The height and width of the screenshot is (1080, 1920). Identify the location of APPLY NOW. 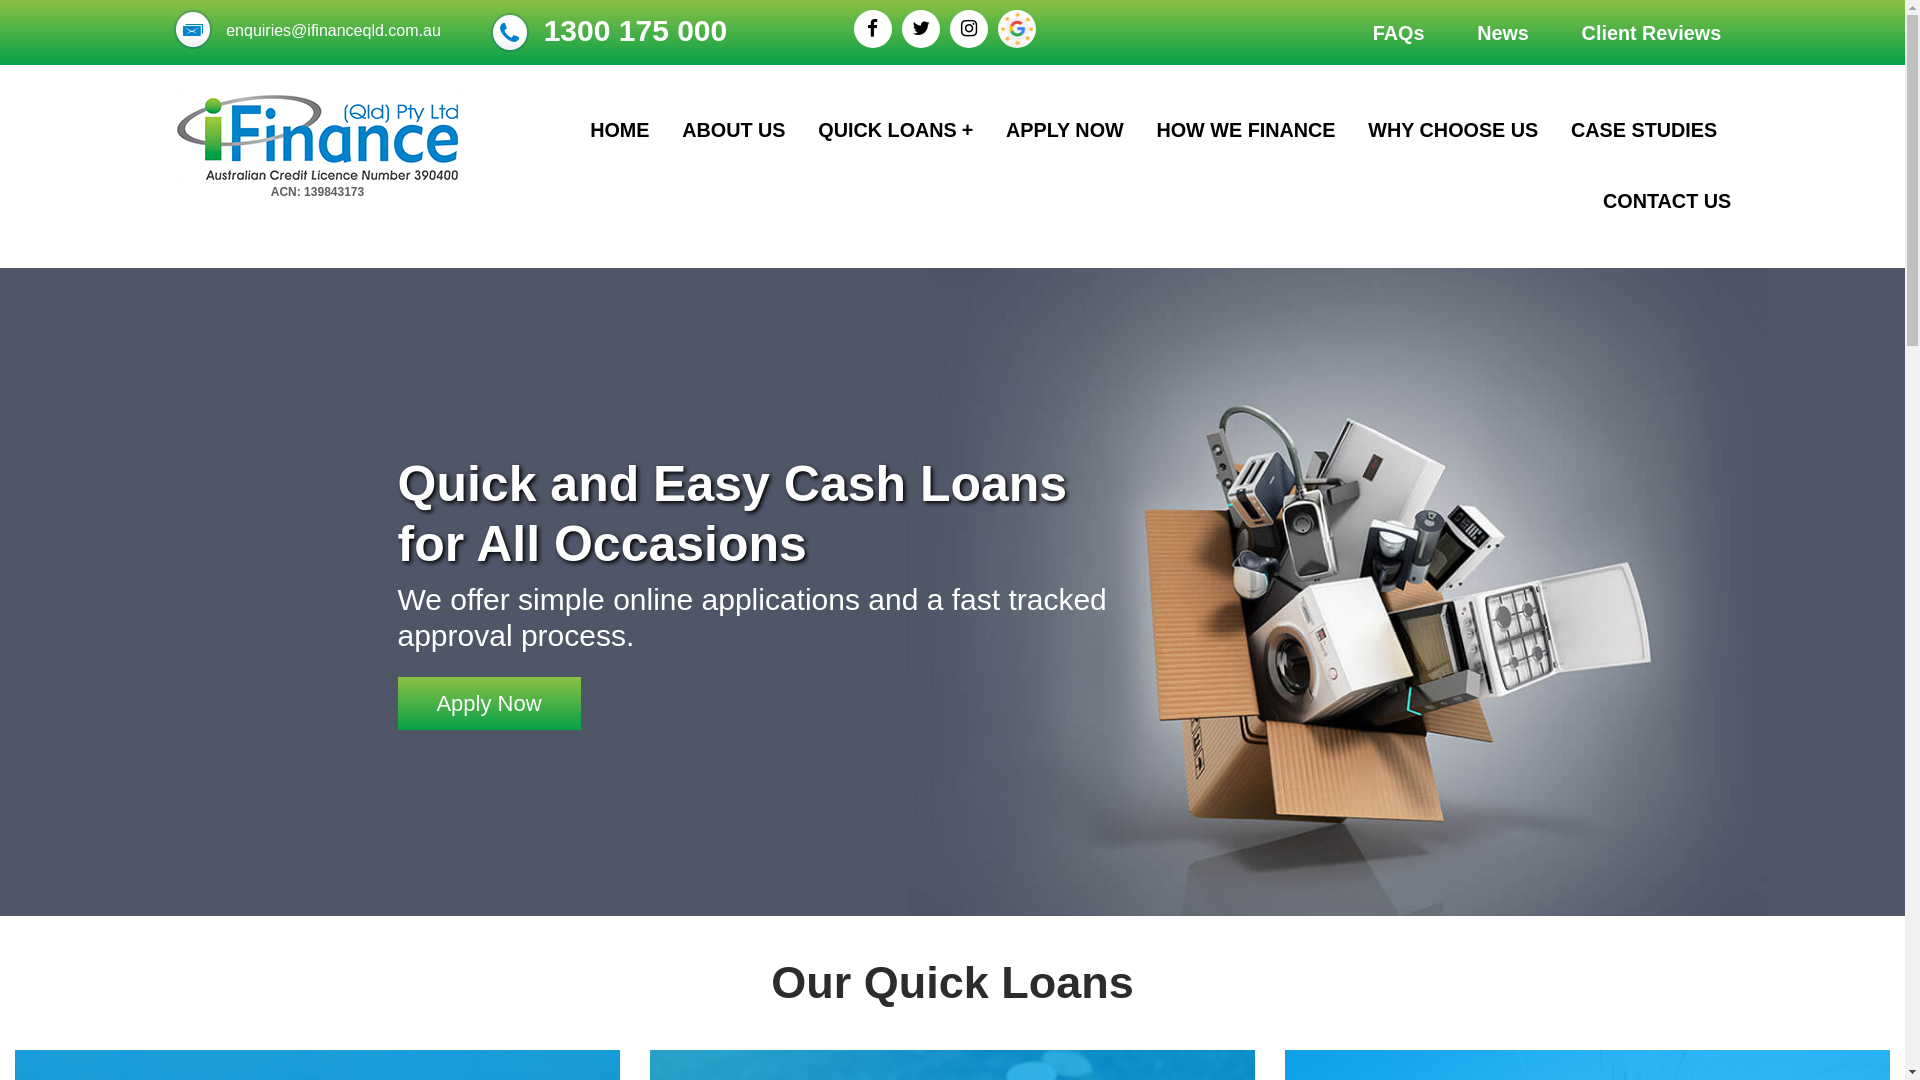
(1065, 130).